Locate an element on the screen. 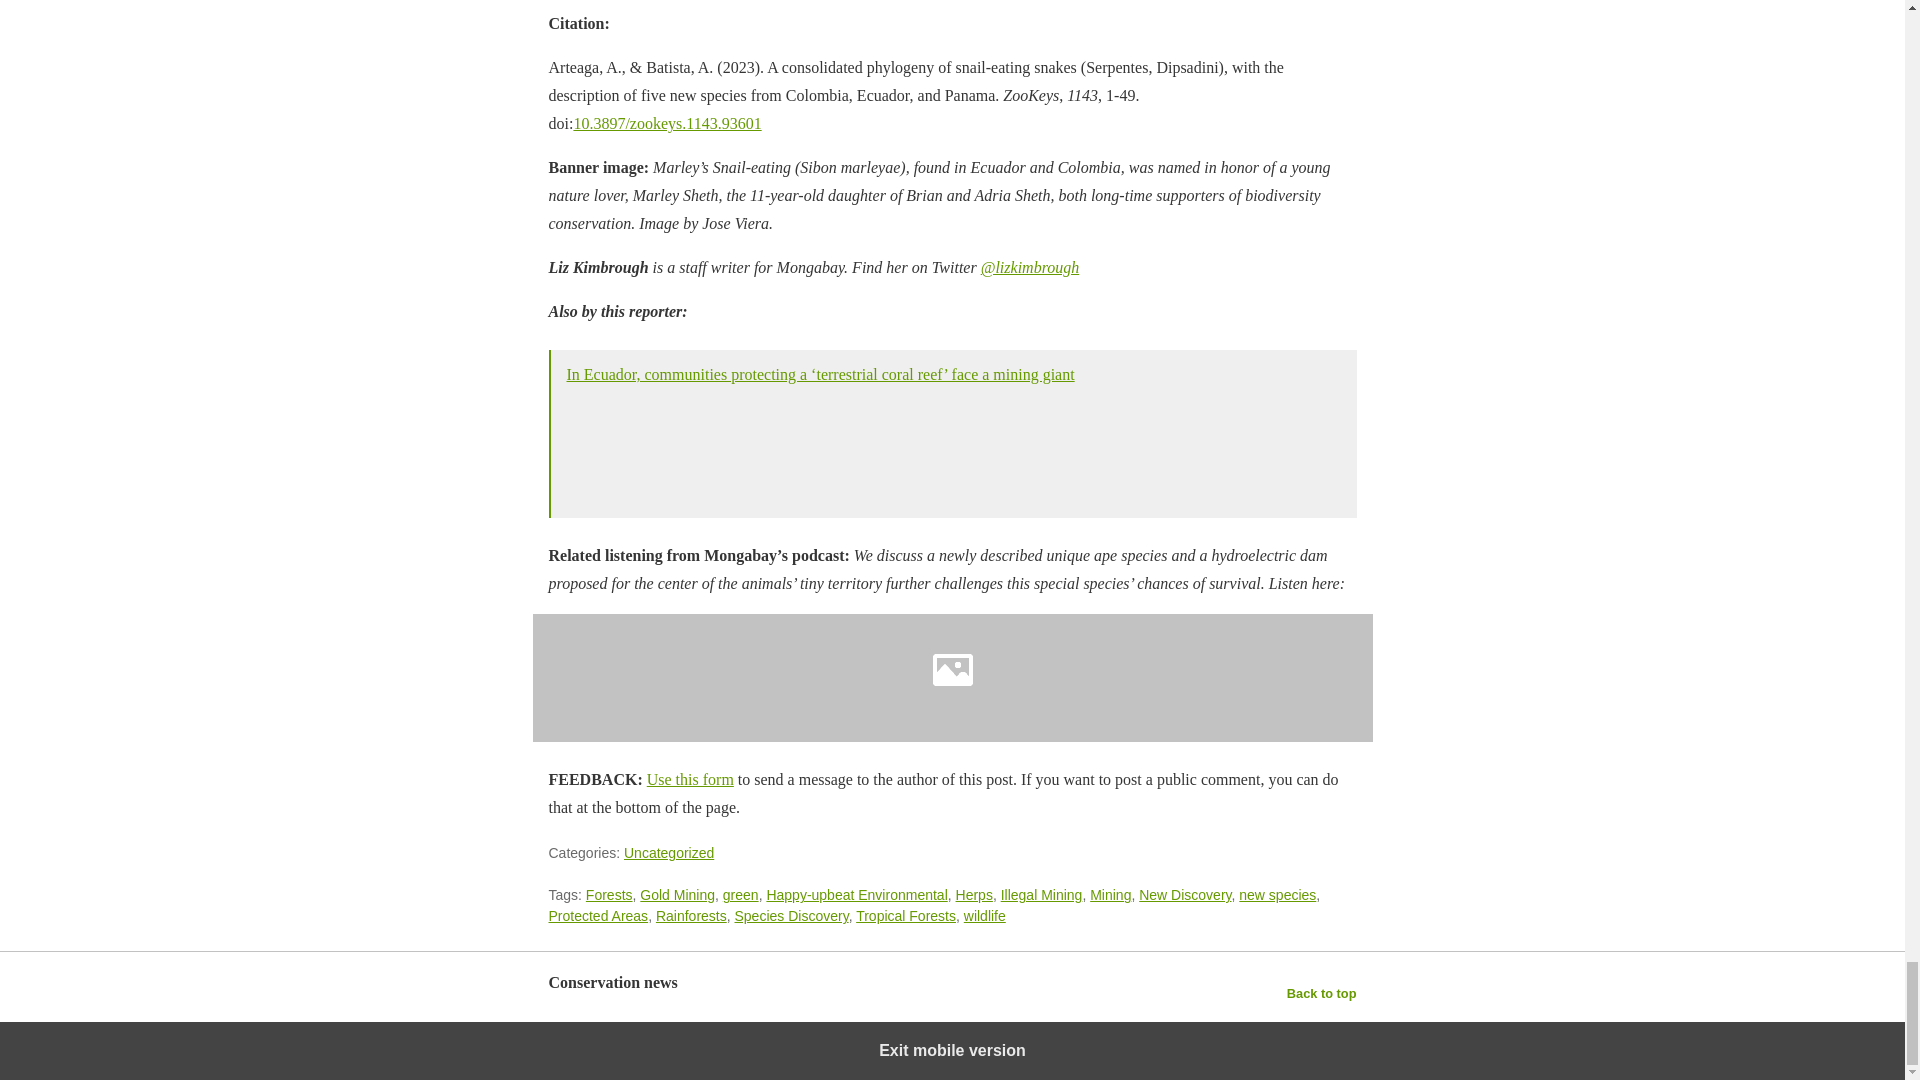 The image size is (1920, 1080). Embed Player is located at coordinates (952, 678).